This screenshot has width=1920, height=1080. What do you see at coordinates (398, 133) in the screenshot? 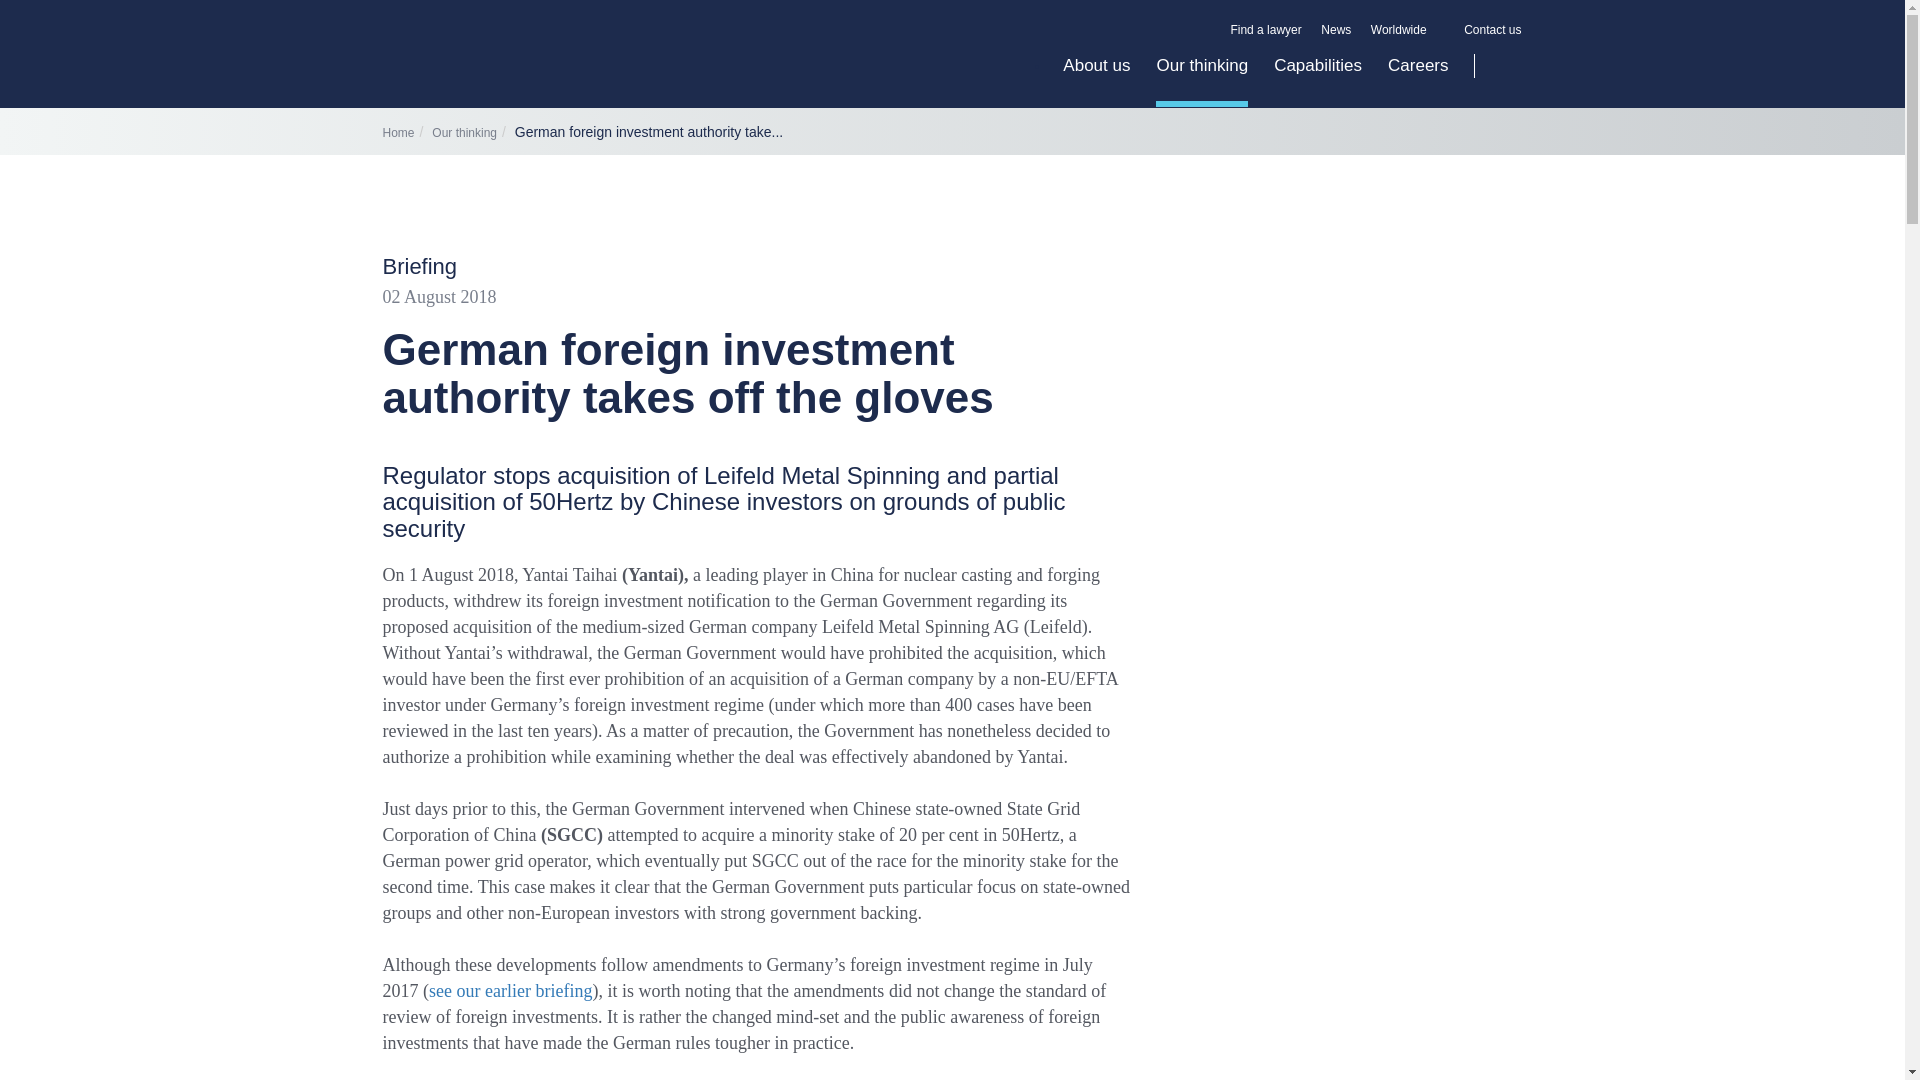
I see `Home` at bounding box center [398, 133].